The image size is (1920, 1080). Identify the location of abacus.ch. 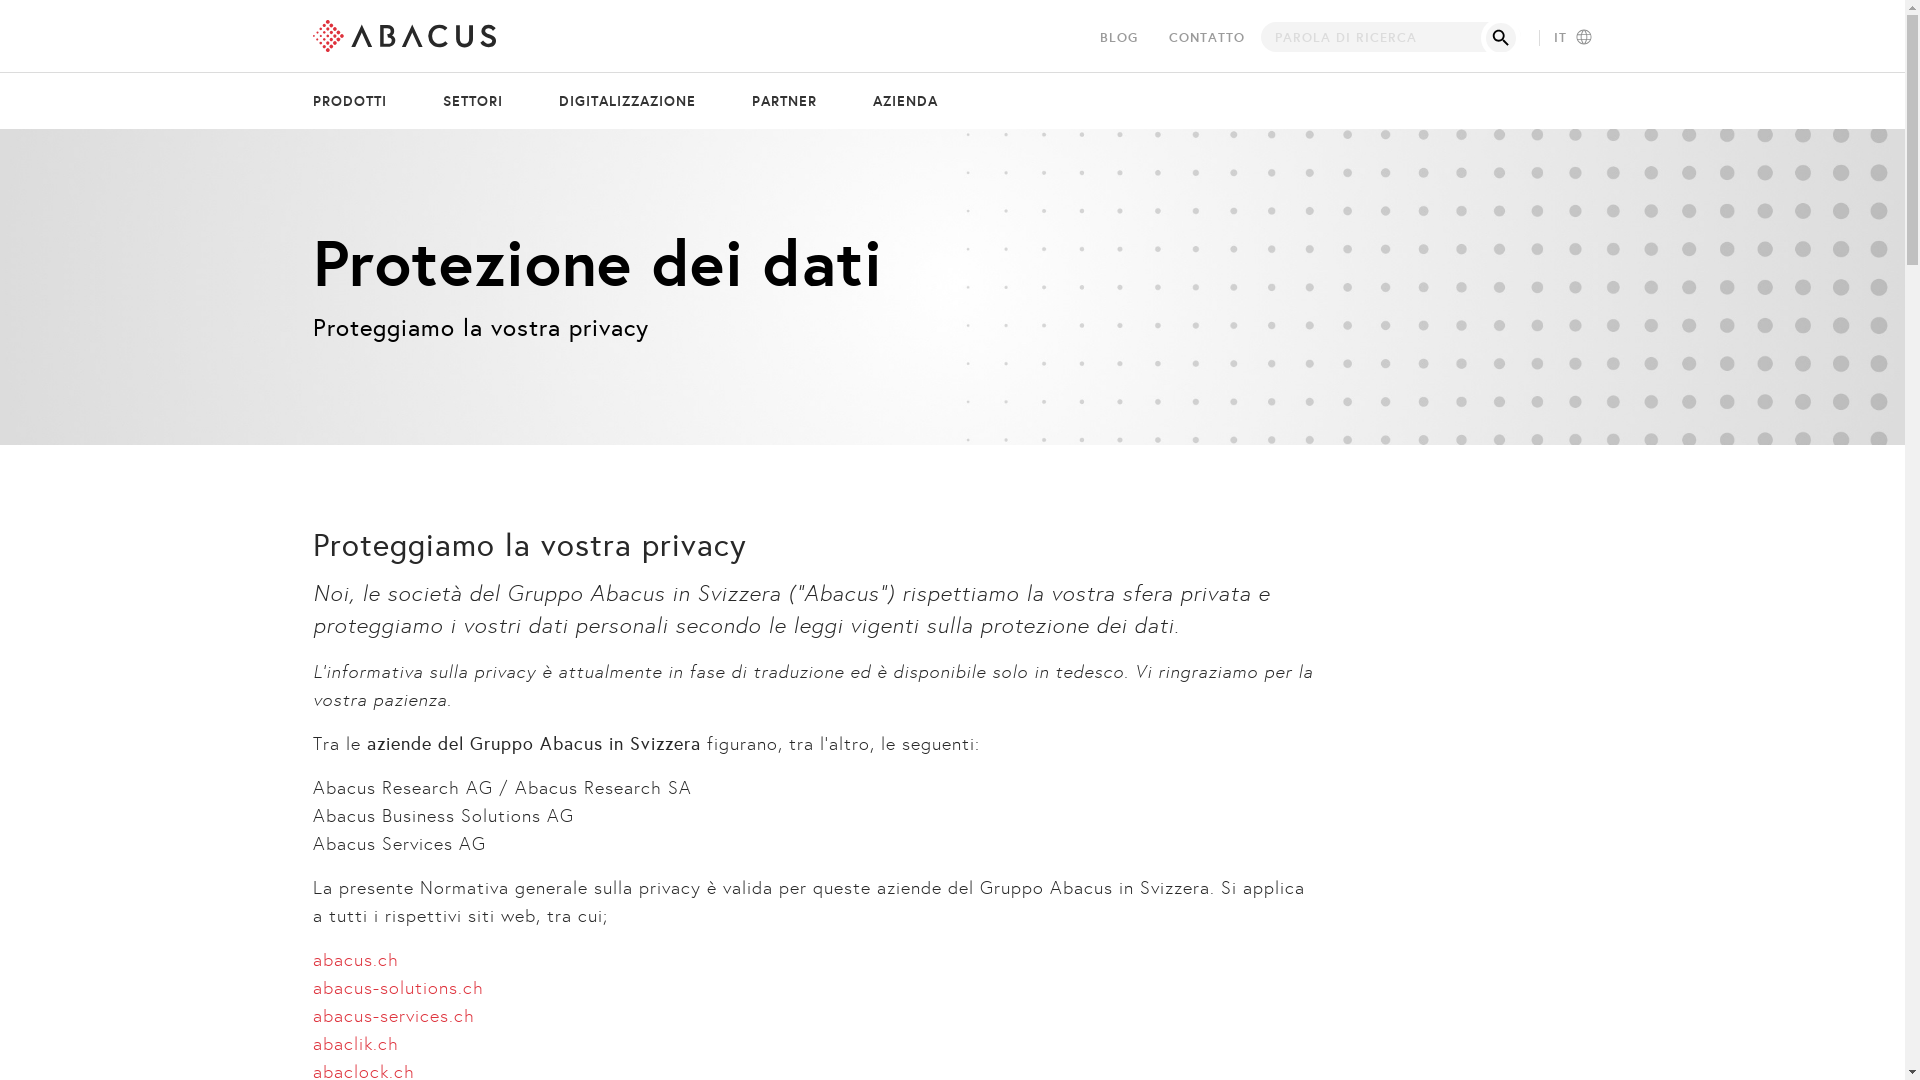
(355, 960).